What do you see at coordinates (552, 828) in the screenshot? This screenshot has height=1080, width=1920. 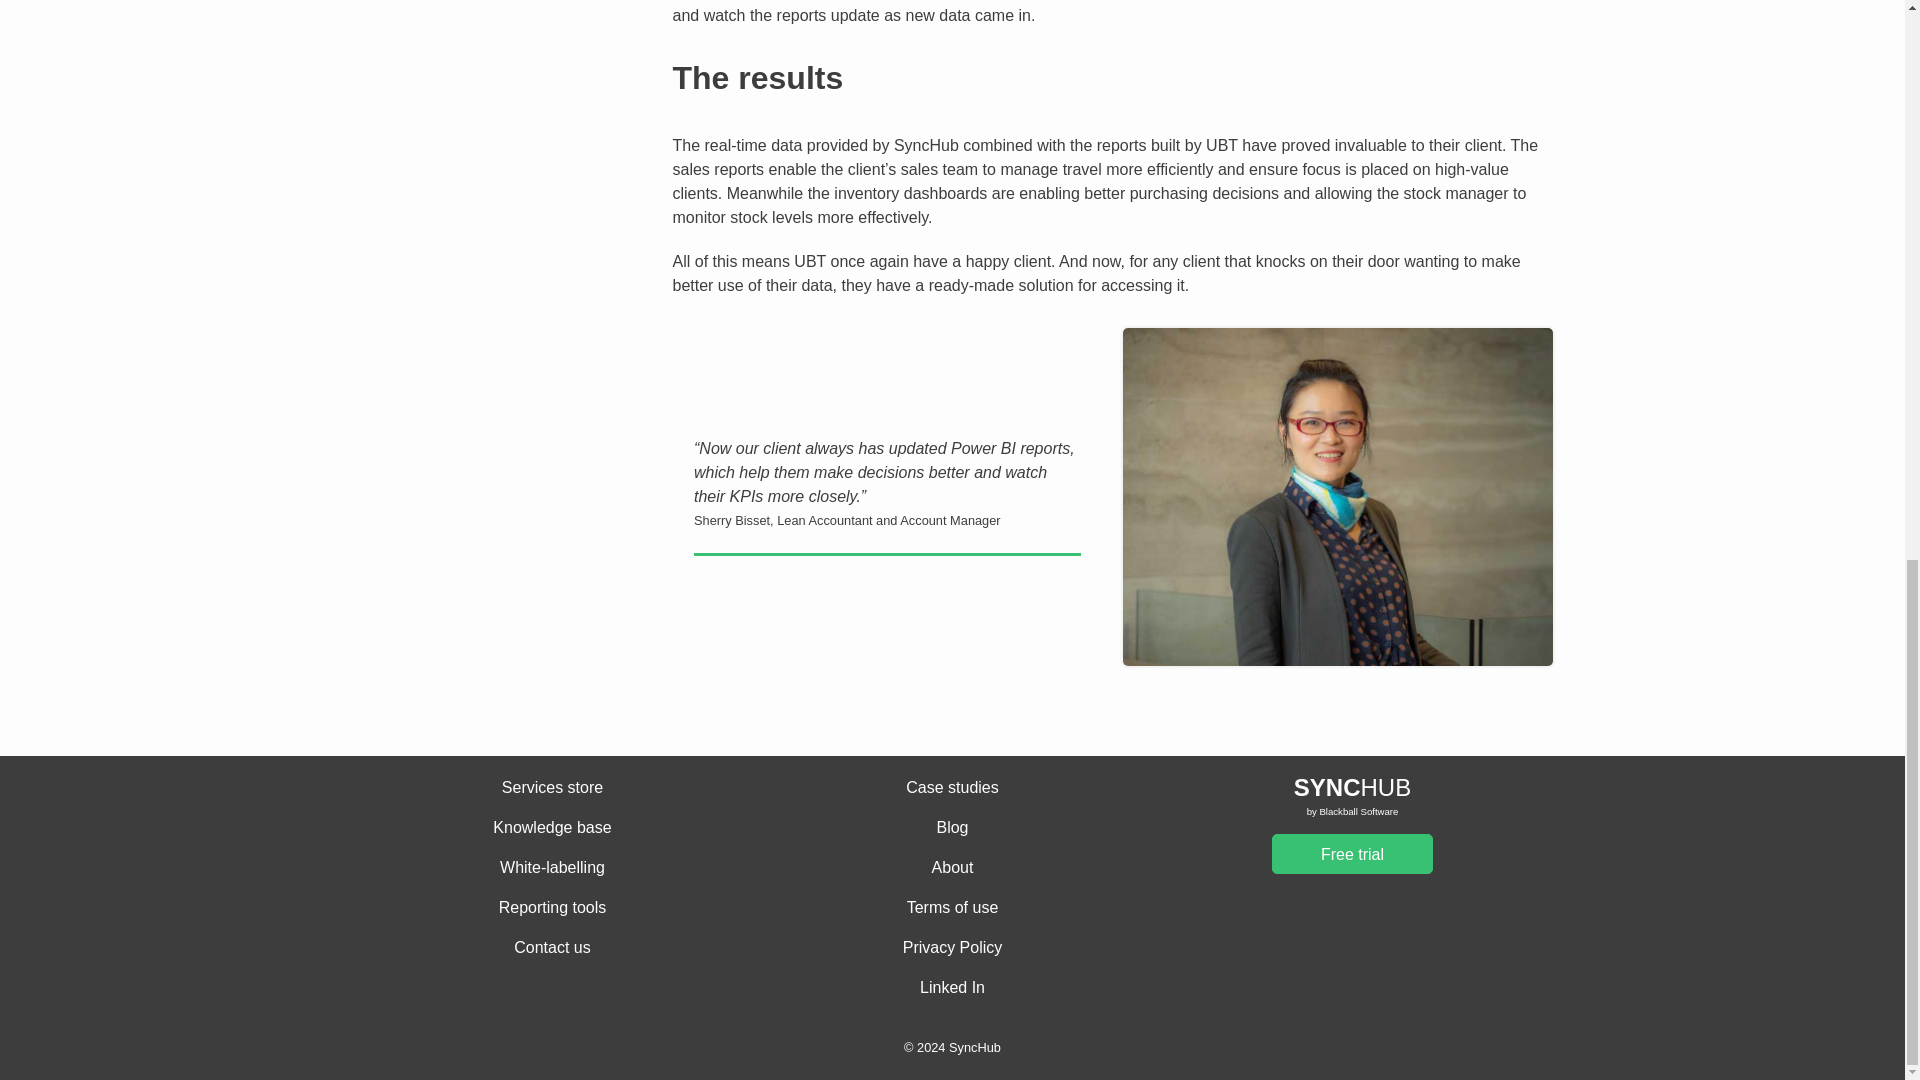 I see `Knowledge base` at bounding box center [552, 828].